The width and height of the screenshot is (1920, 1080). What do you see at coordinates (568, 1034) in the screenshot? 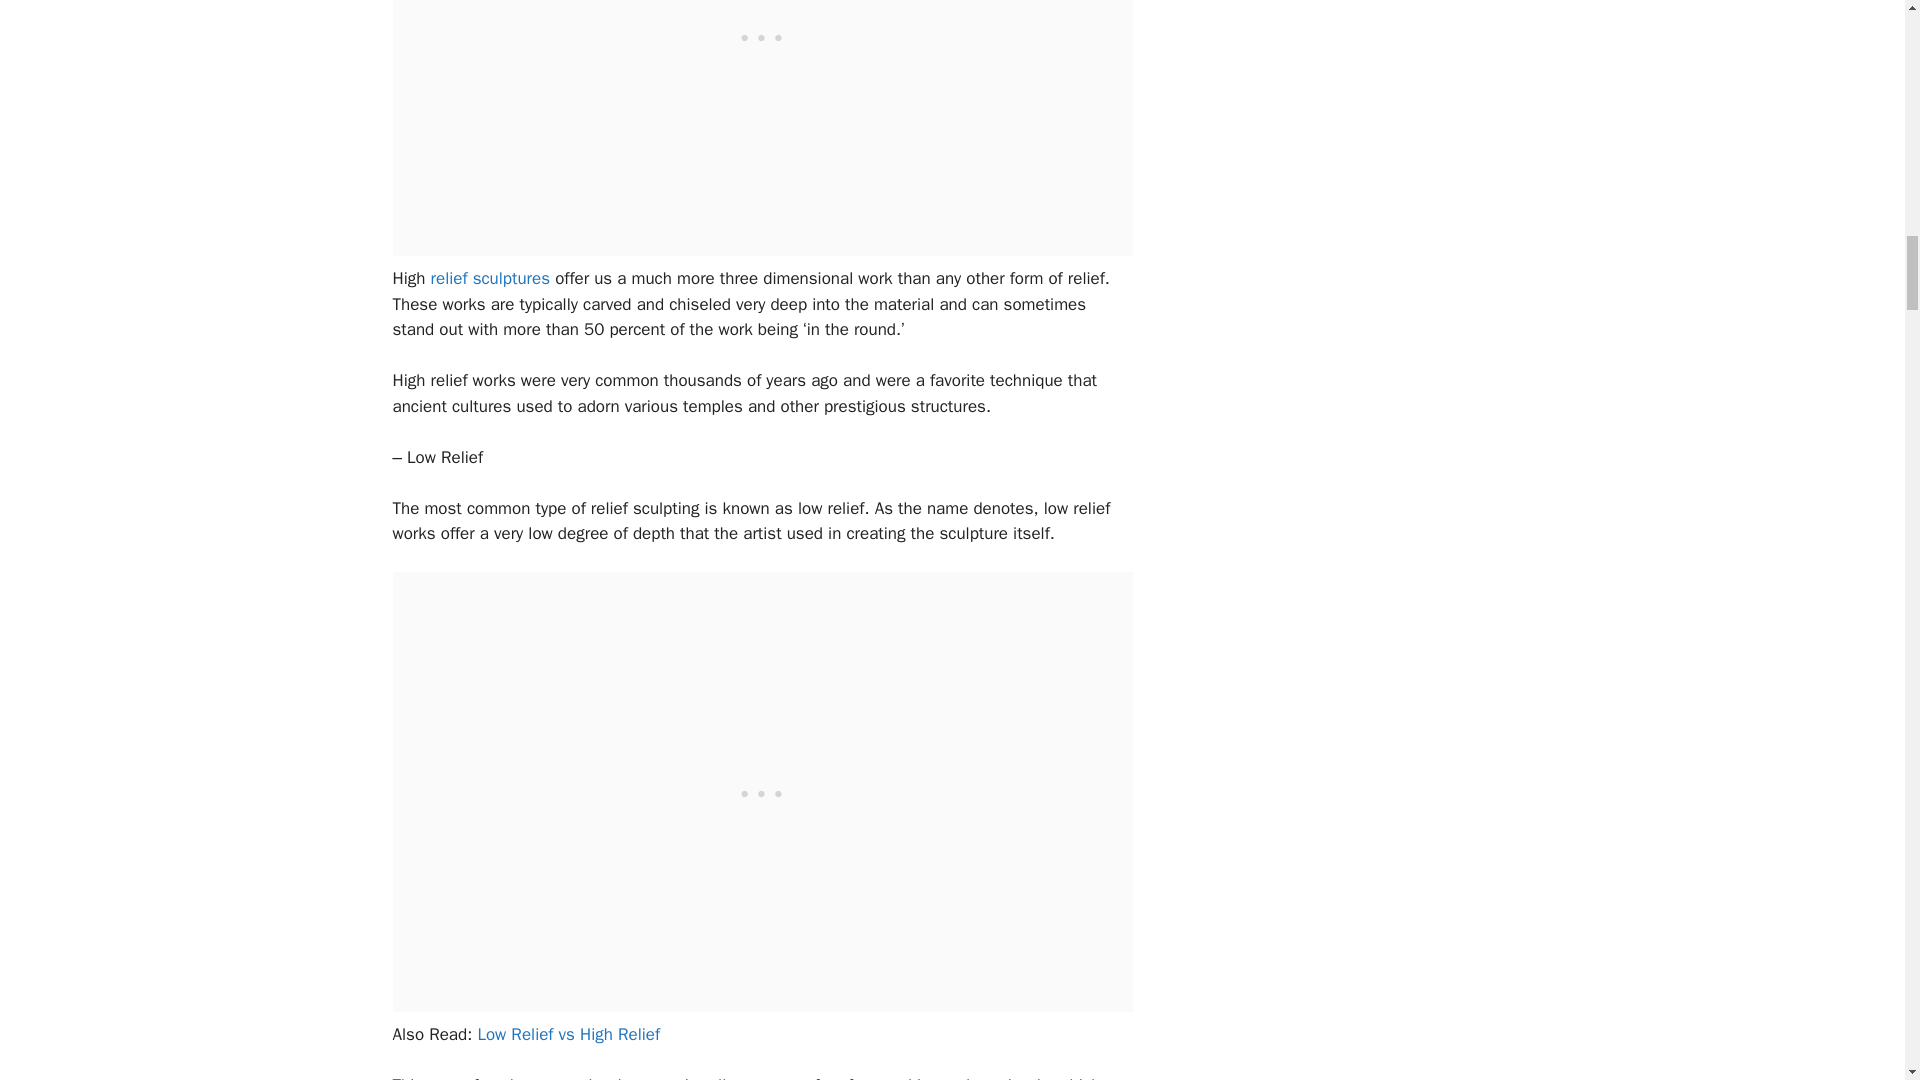
I see `Low Relief vs High Relief` at bounding box center [568, 1034].